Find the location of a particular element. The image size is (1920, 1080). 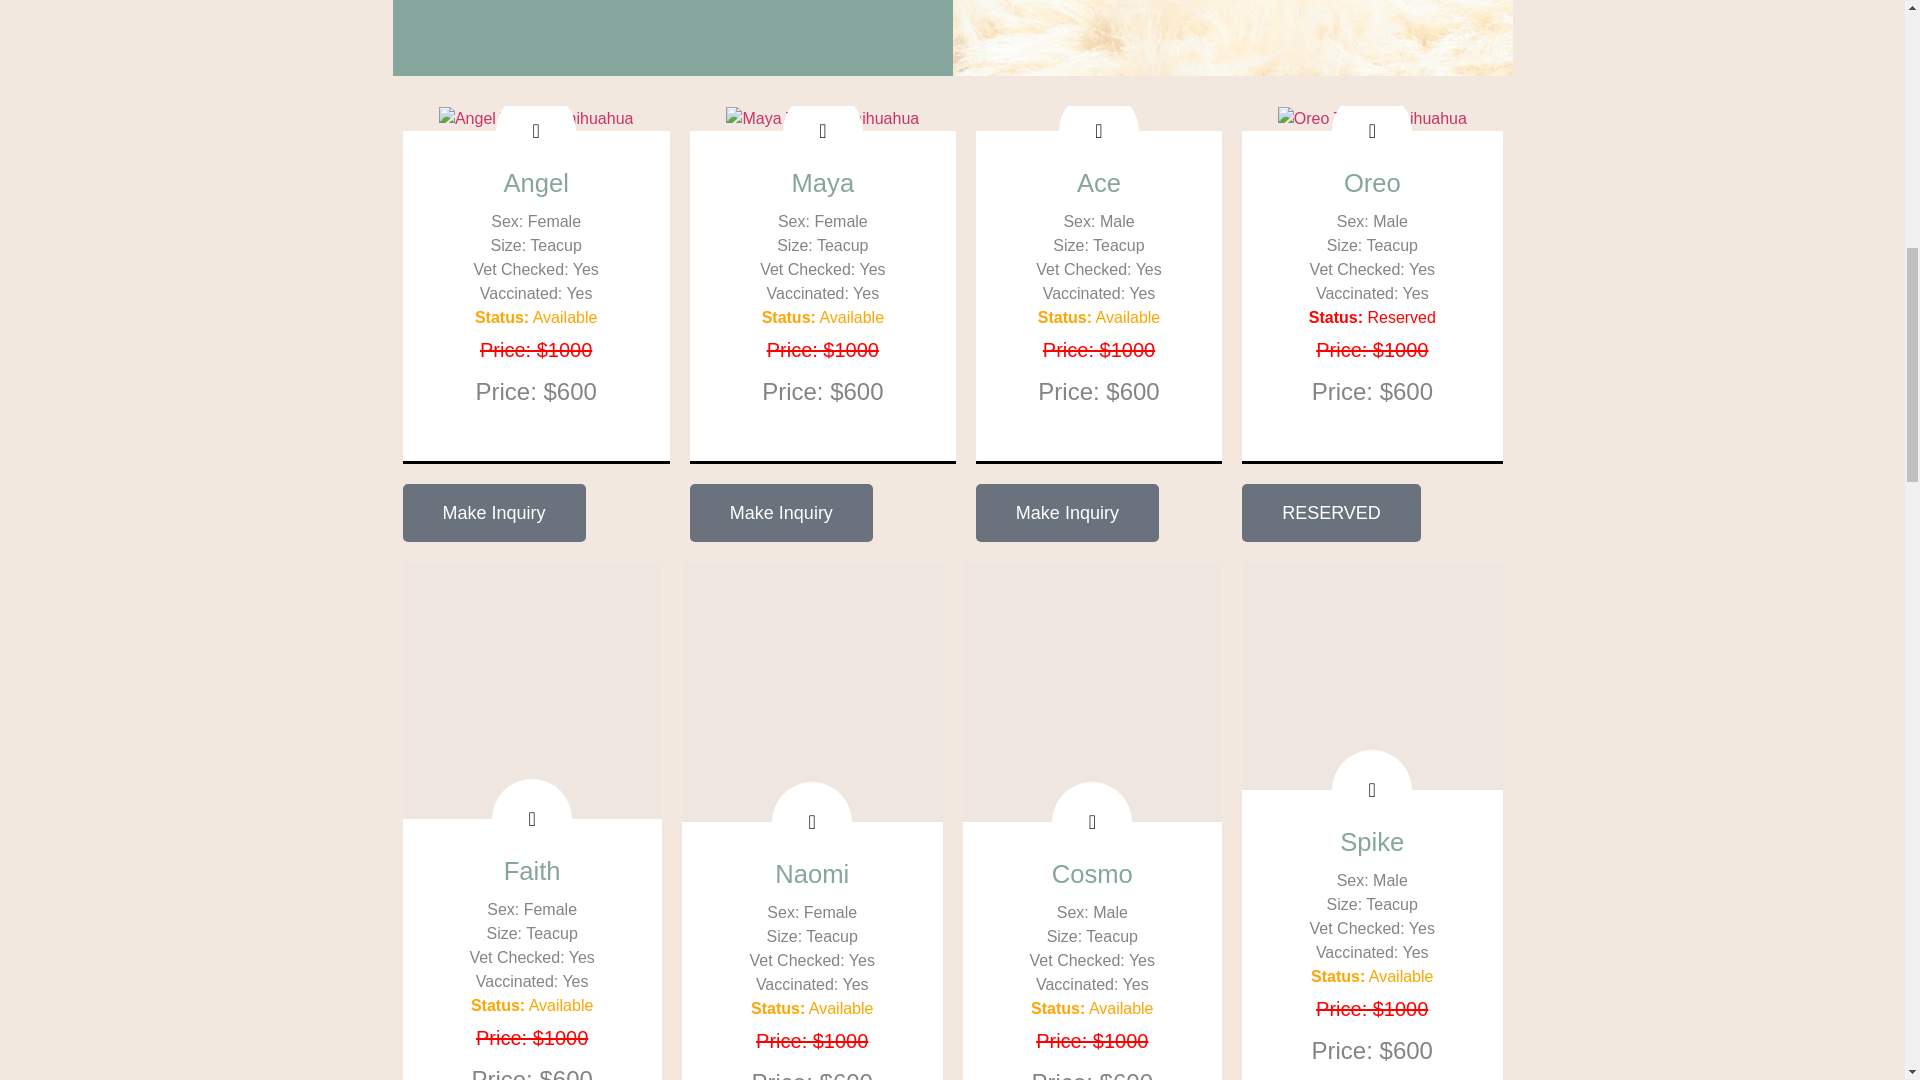

RESERVED is located at coordinates (1331, 512).